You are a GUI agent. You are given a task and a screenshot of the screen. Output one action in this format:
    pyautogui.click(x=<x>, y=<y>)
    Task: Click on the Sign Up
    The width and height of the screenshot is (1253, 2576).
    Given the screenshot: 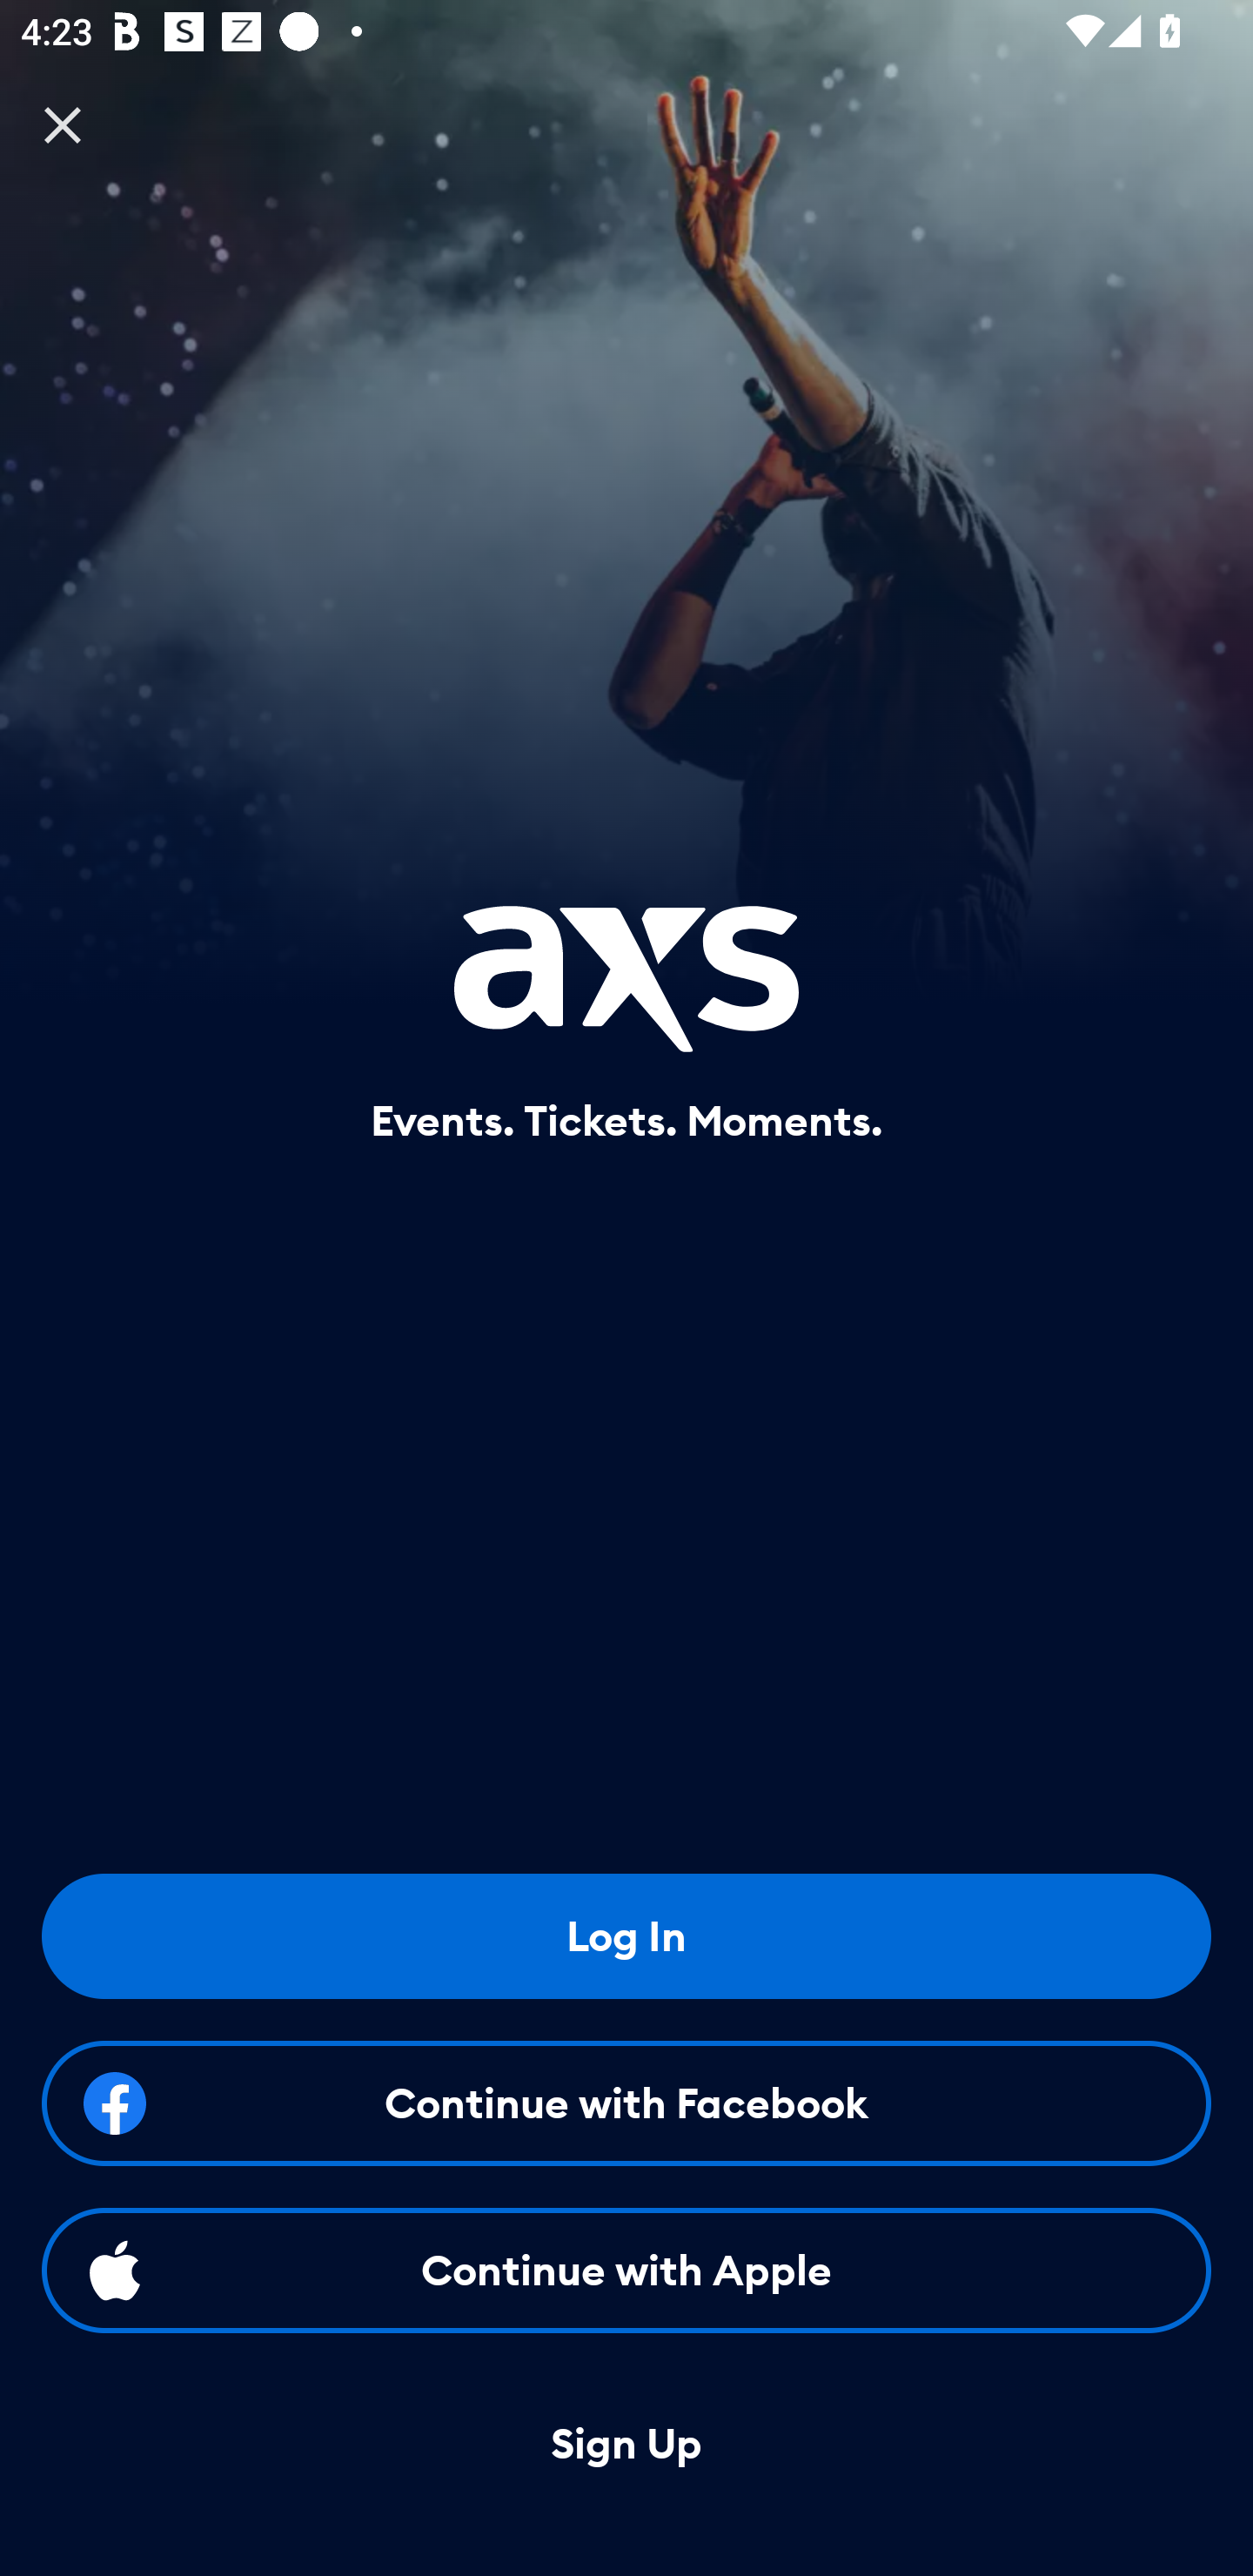 What is the action you would take?
    pyautogui.click(x=626, y=2445)
    